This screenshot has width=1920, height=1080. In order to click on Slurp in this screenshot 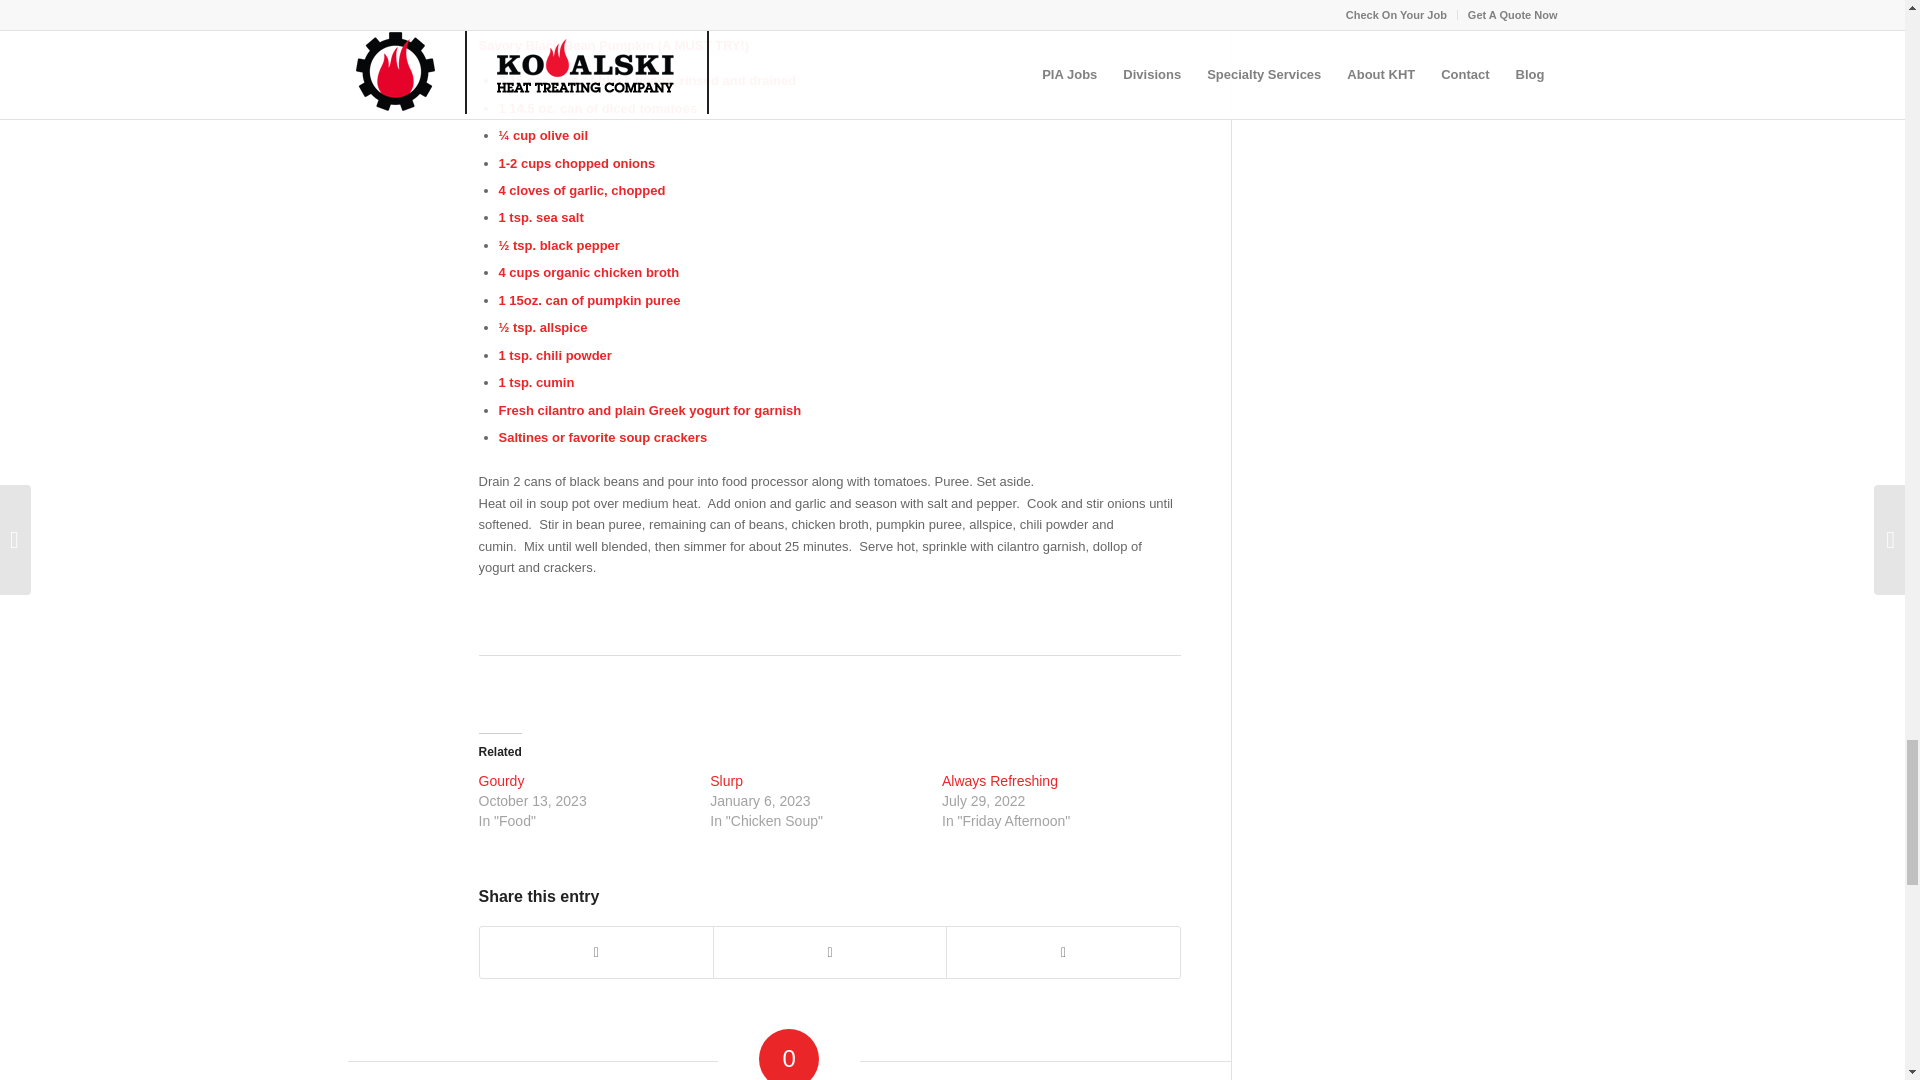, I will do `click(726, 781)`.